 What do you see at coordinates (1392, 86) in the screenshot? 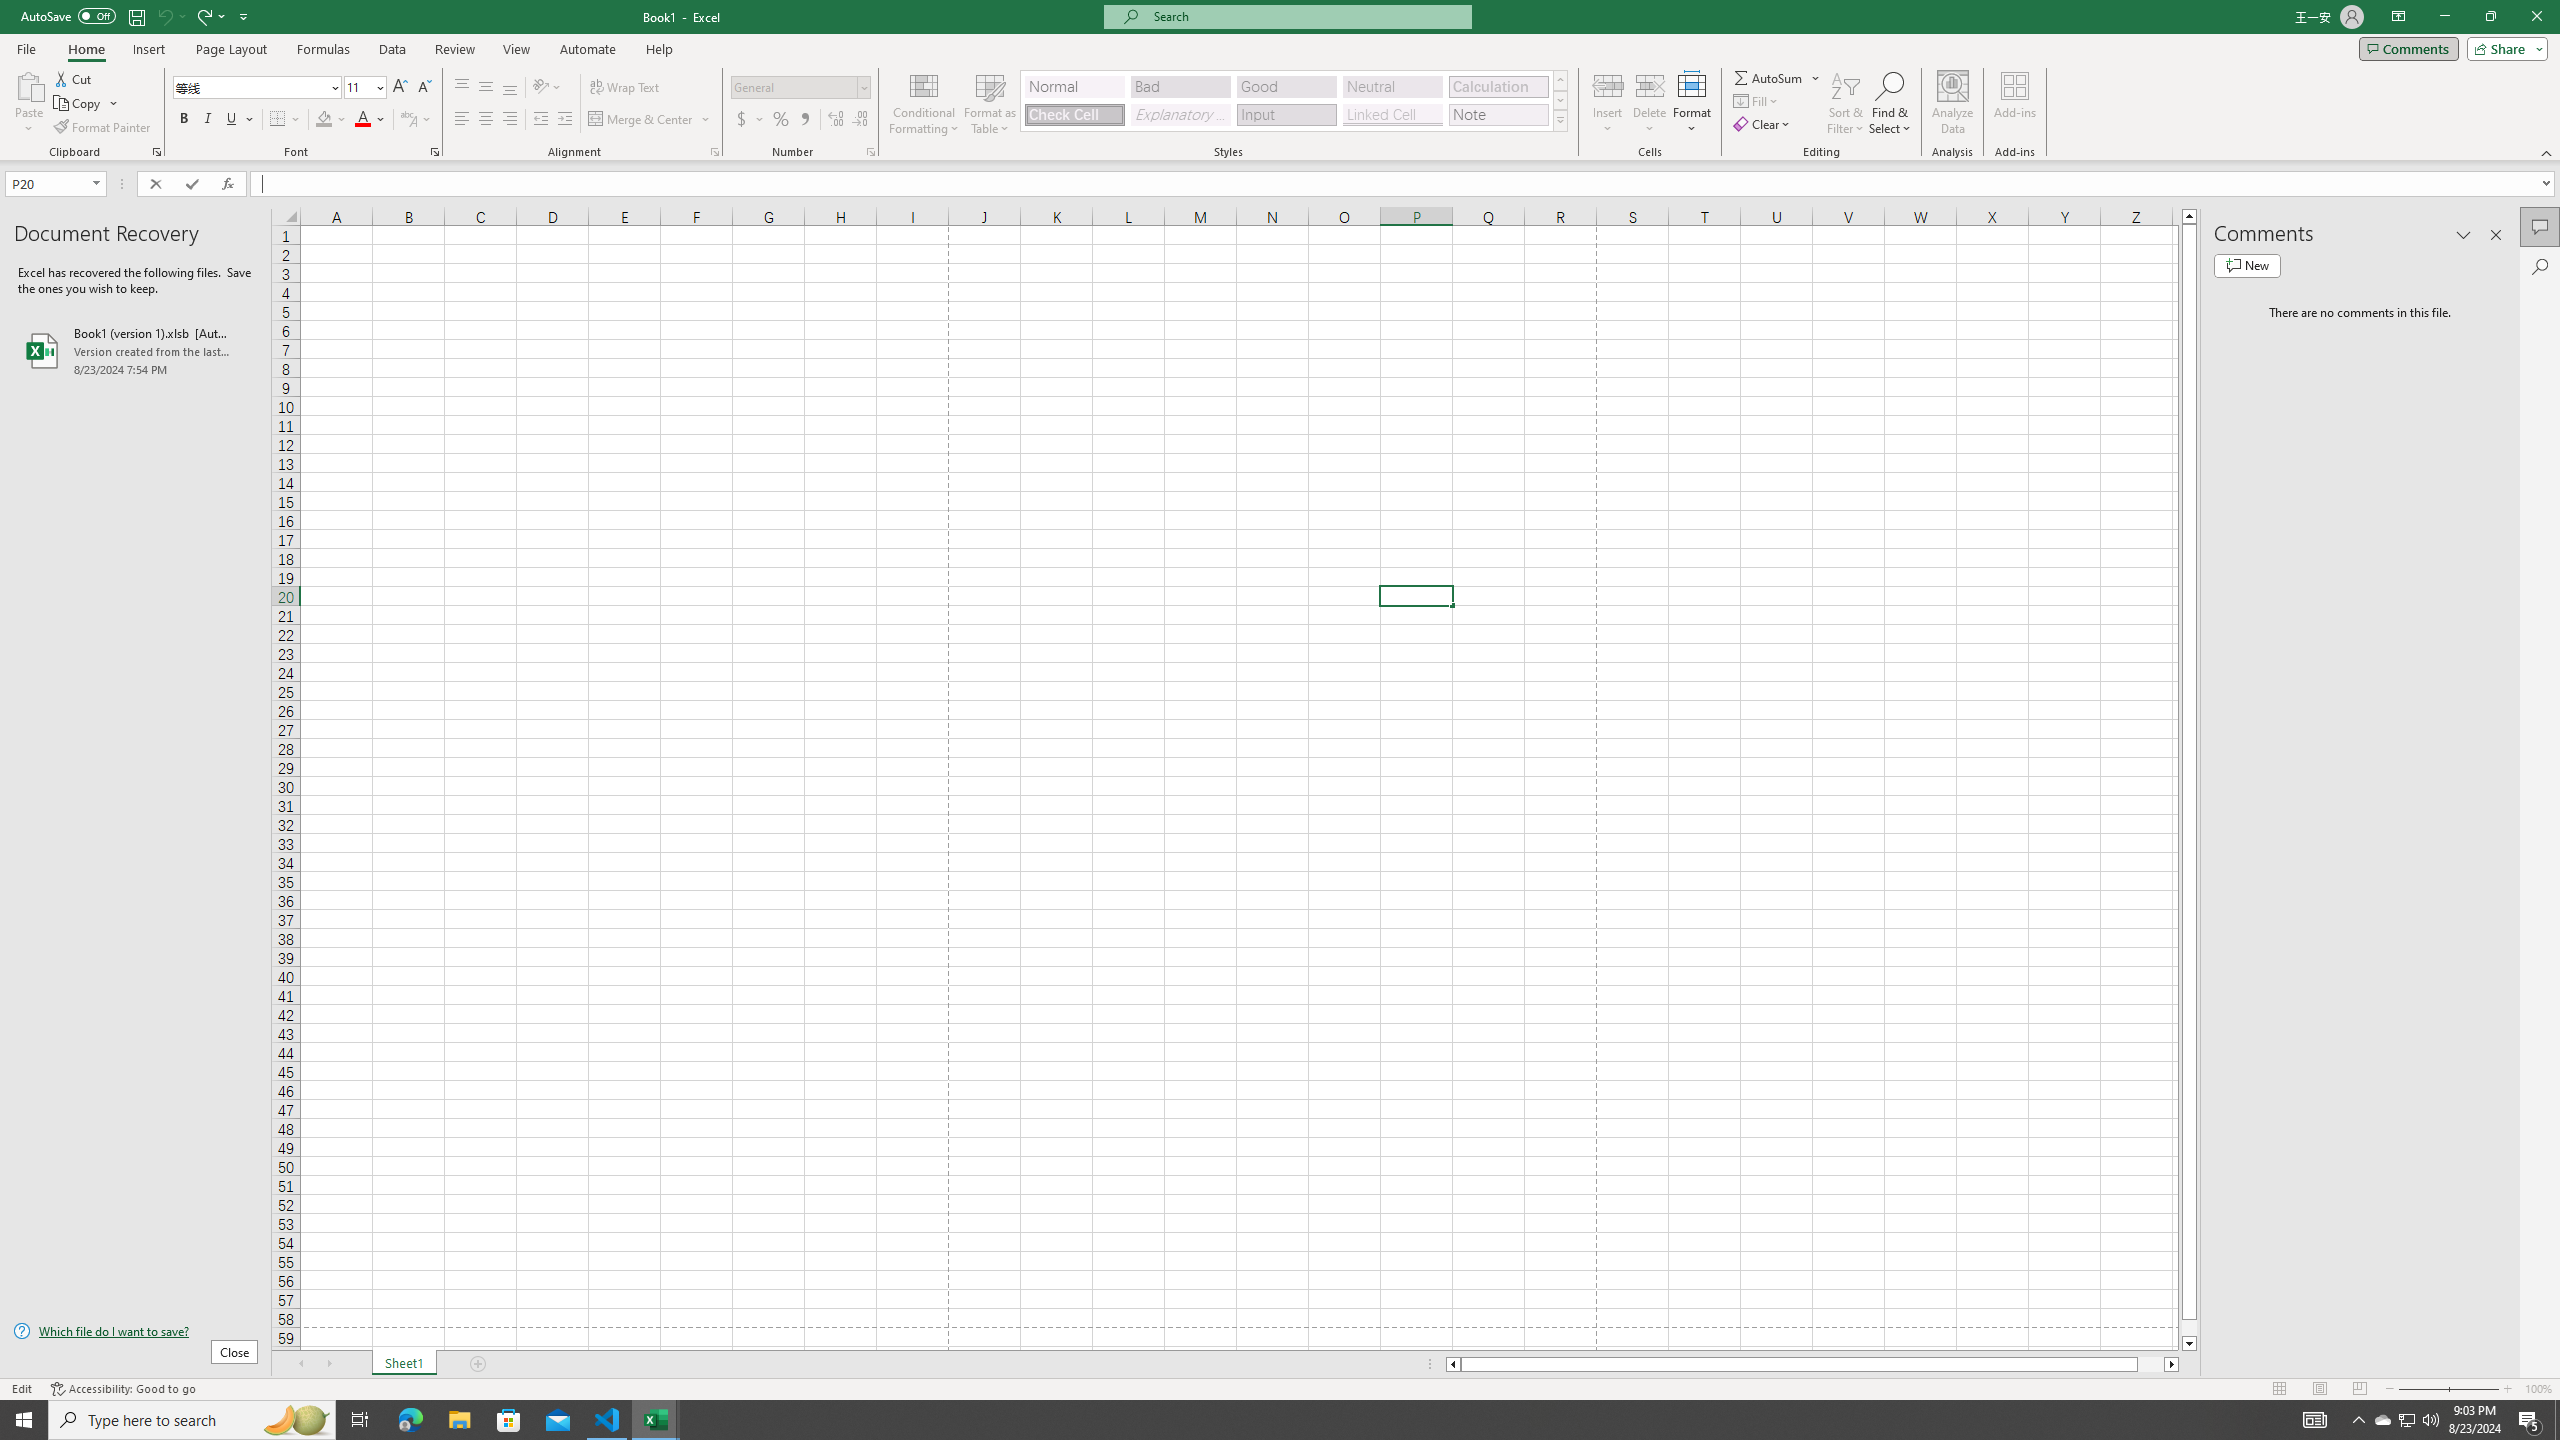
I see `Neutral` at bounding box center [1392, 86].